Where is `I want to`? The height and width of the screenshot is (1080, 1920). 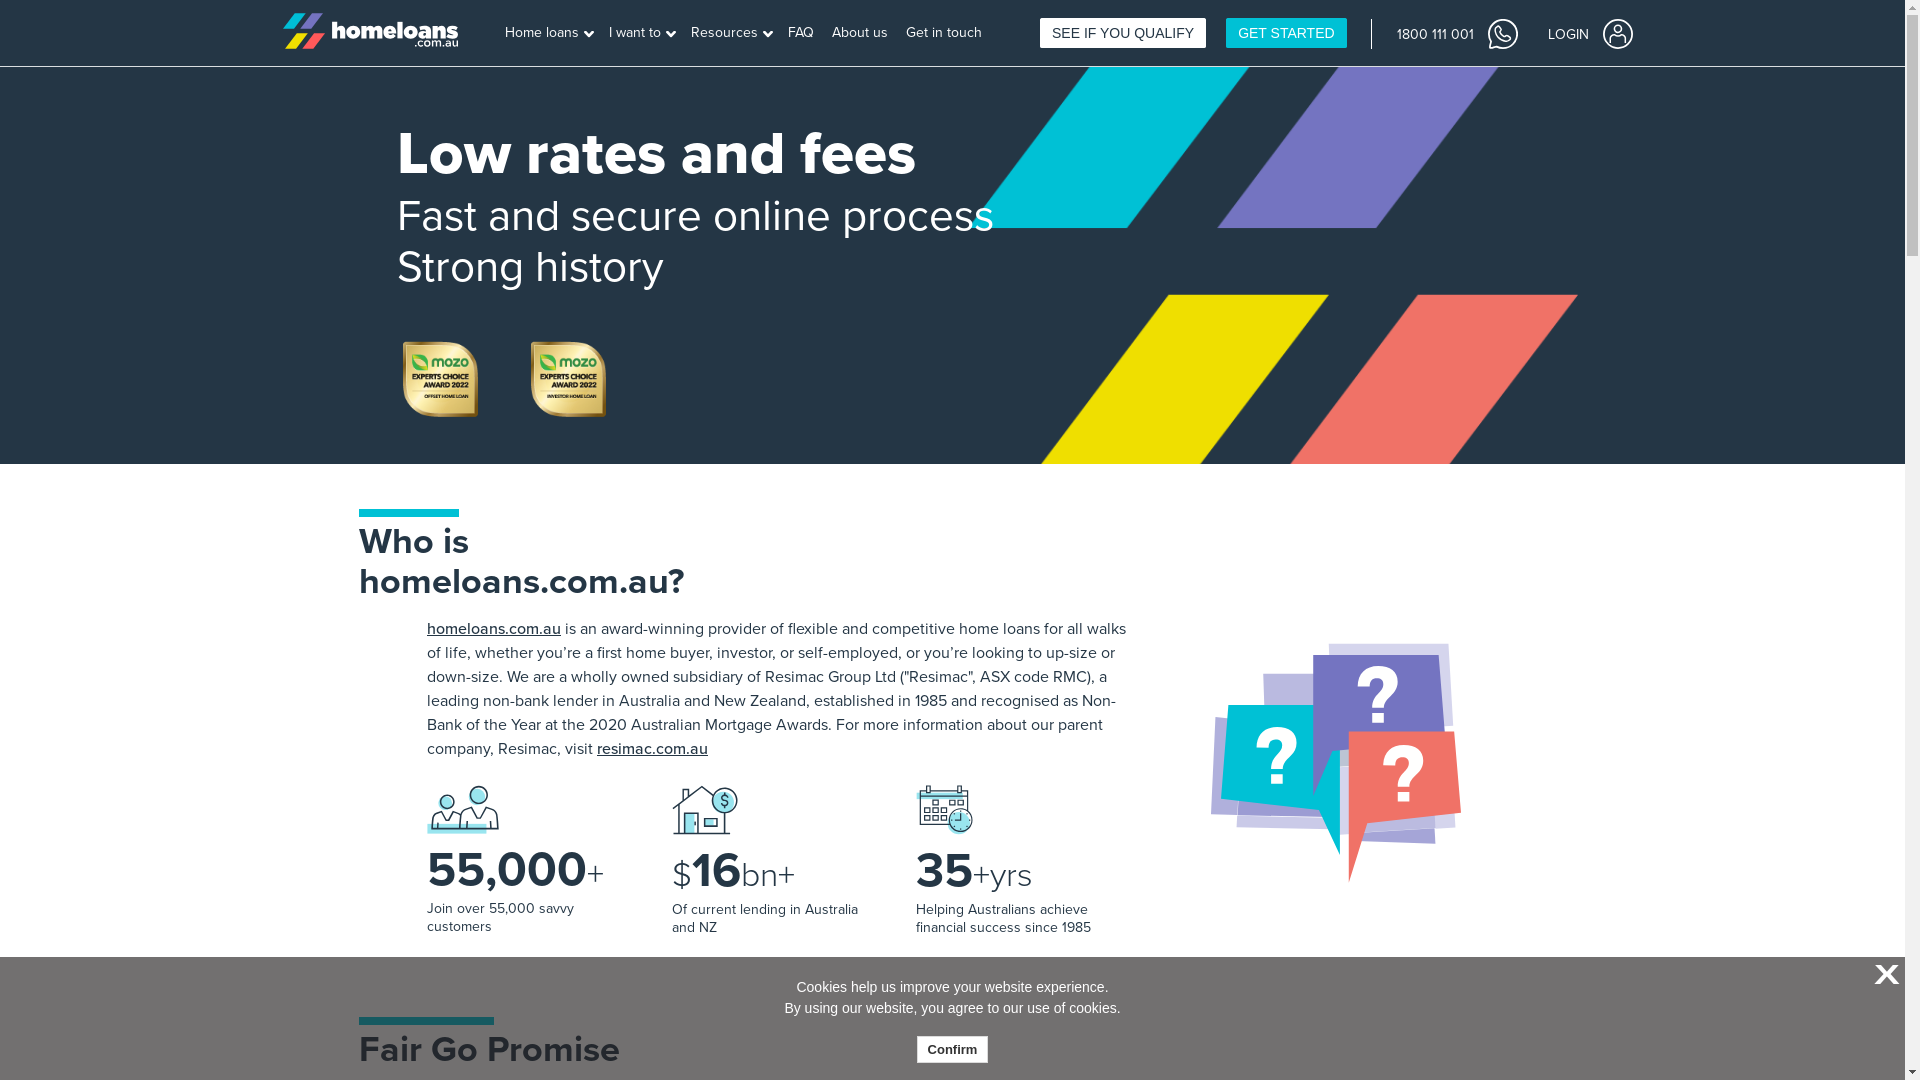
I want to is located at coordinates (642, 34).